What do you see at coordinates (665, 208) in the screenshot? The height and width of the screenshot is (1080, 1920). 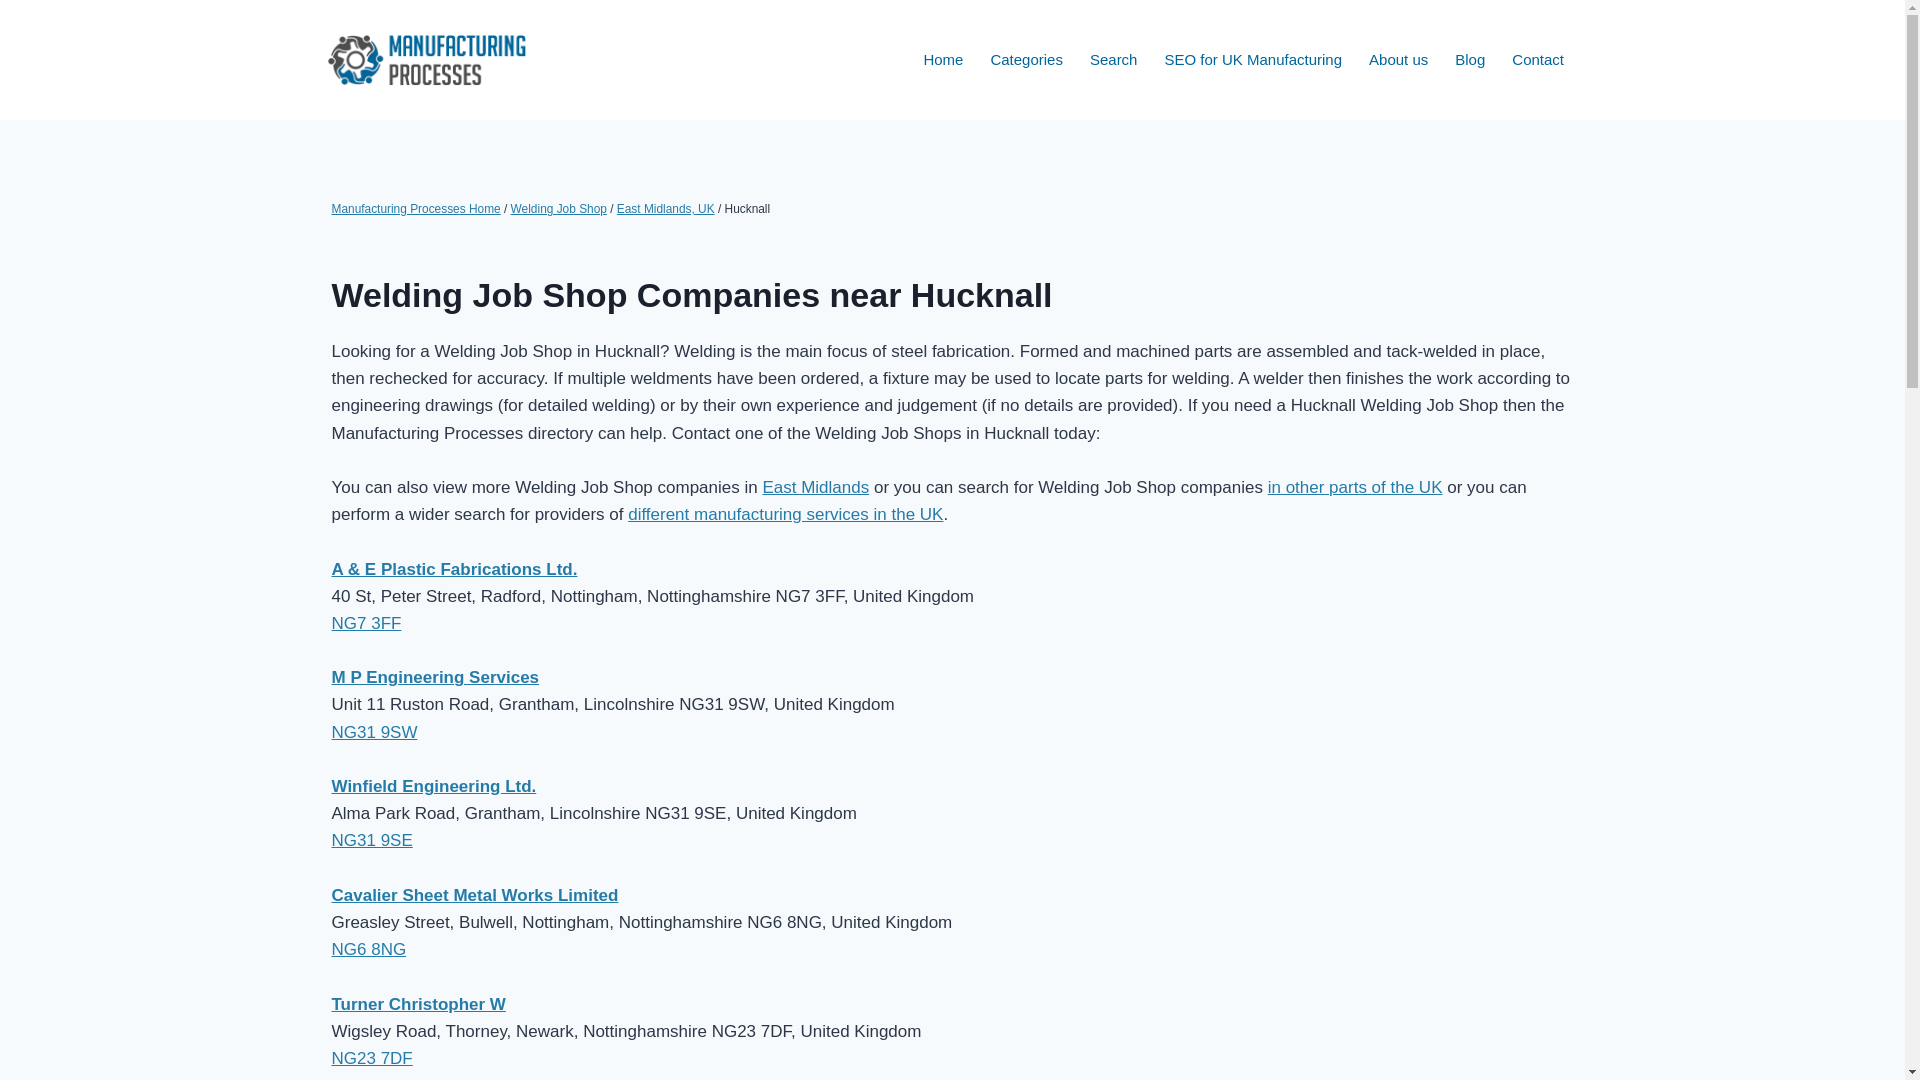 I see `East Midlands, UK` at bounding box center [665, 208].